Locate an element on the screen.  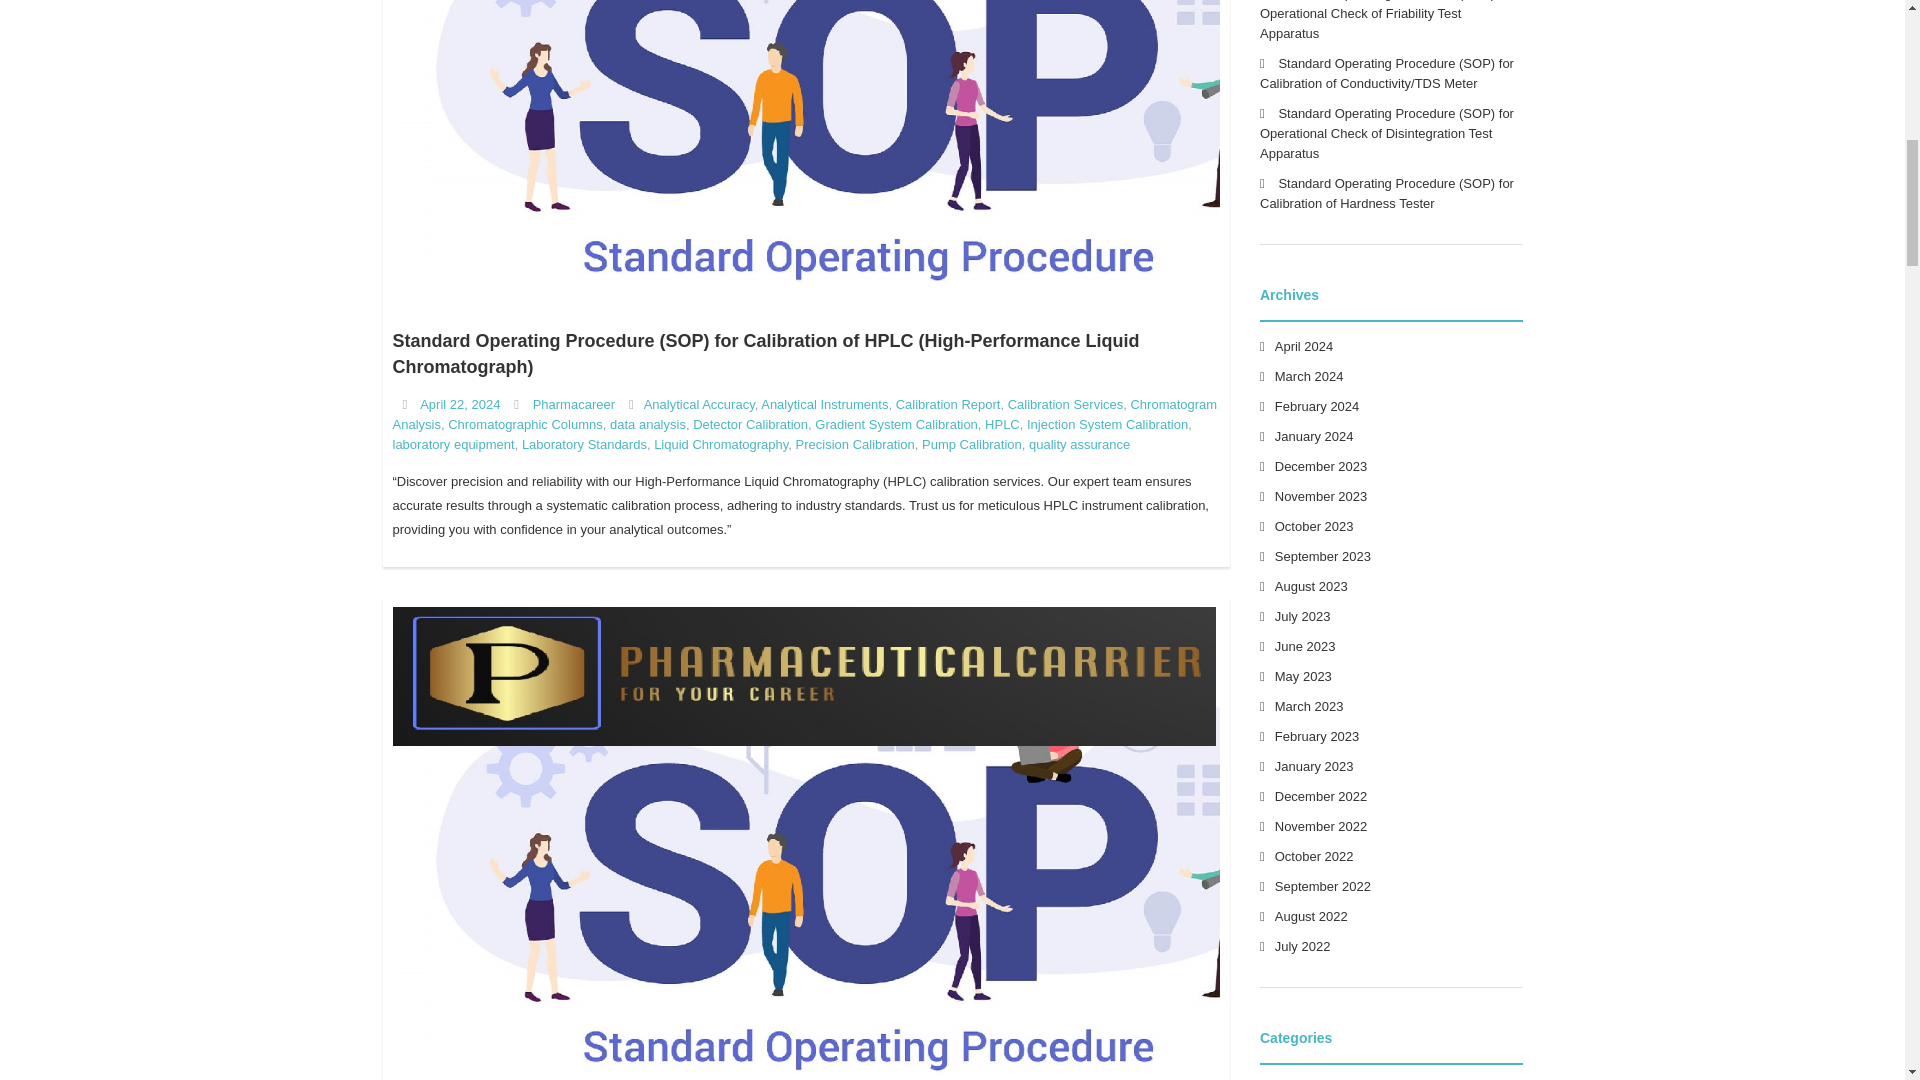
View all posts by Pharmacareer is located at coordinates (574, 404).